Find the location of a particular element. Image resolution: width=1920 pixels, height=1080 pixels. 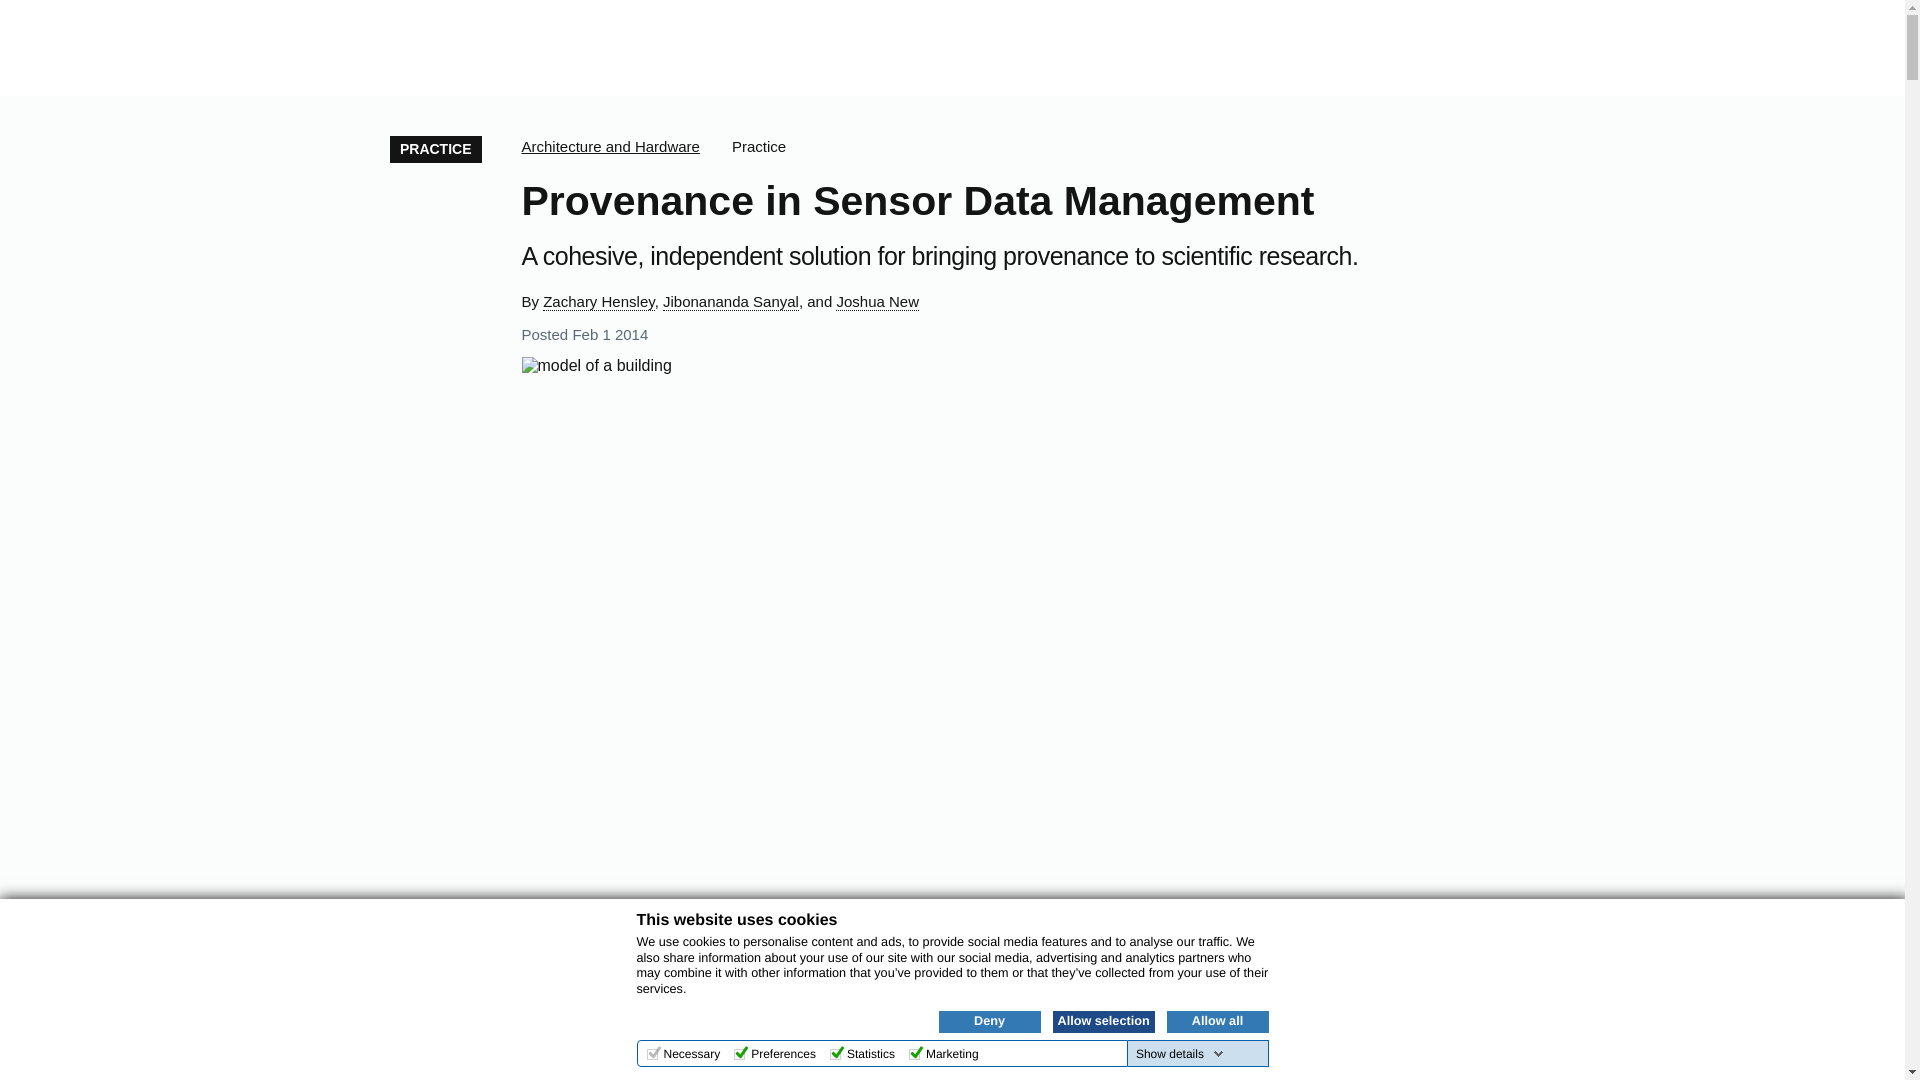

Show details is located at coordinates (1180, 1054).